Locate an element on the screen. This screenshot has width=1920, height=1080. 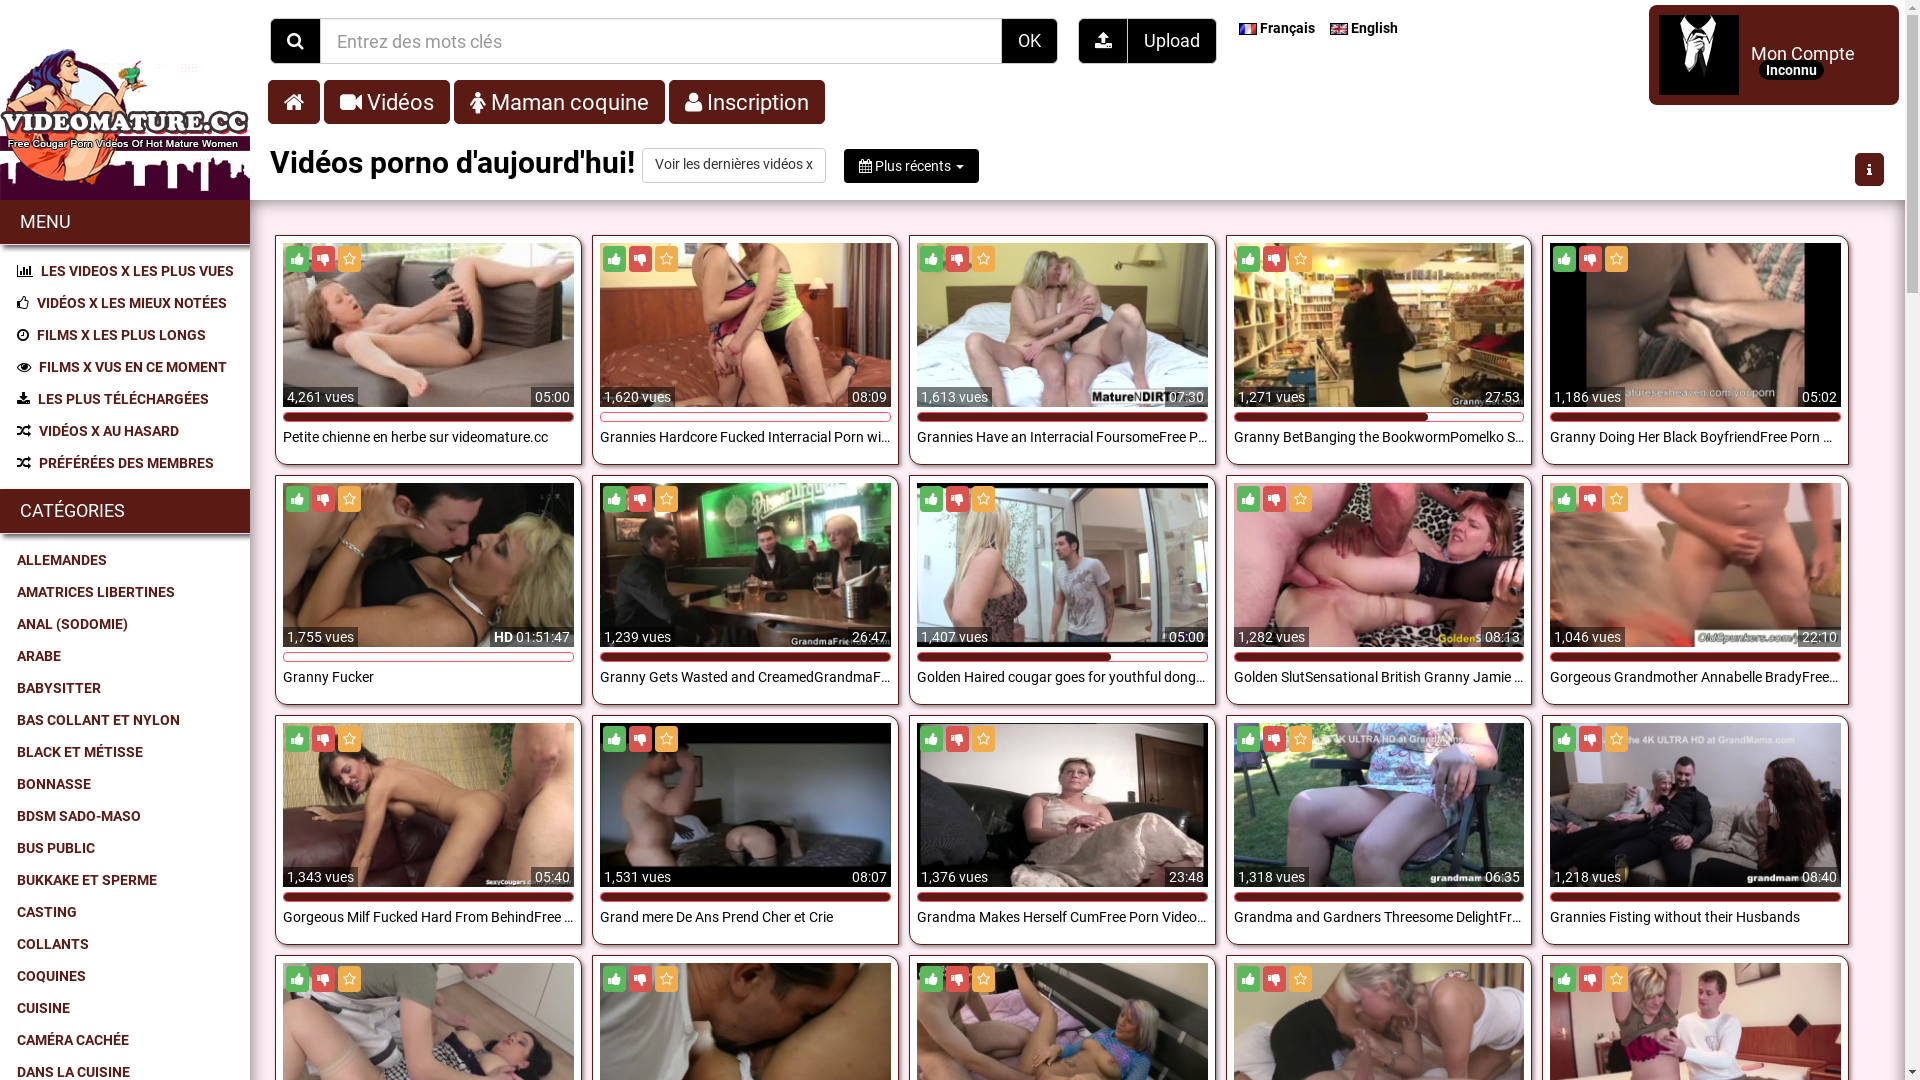
Voter pour is located at coordinates (614, 499).